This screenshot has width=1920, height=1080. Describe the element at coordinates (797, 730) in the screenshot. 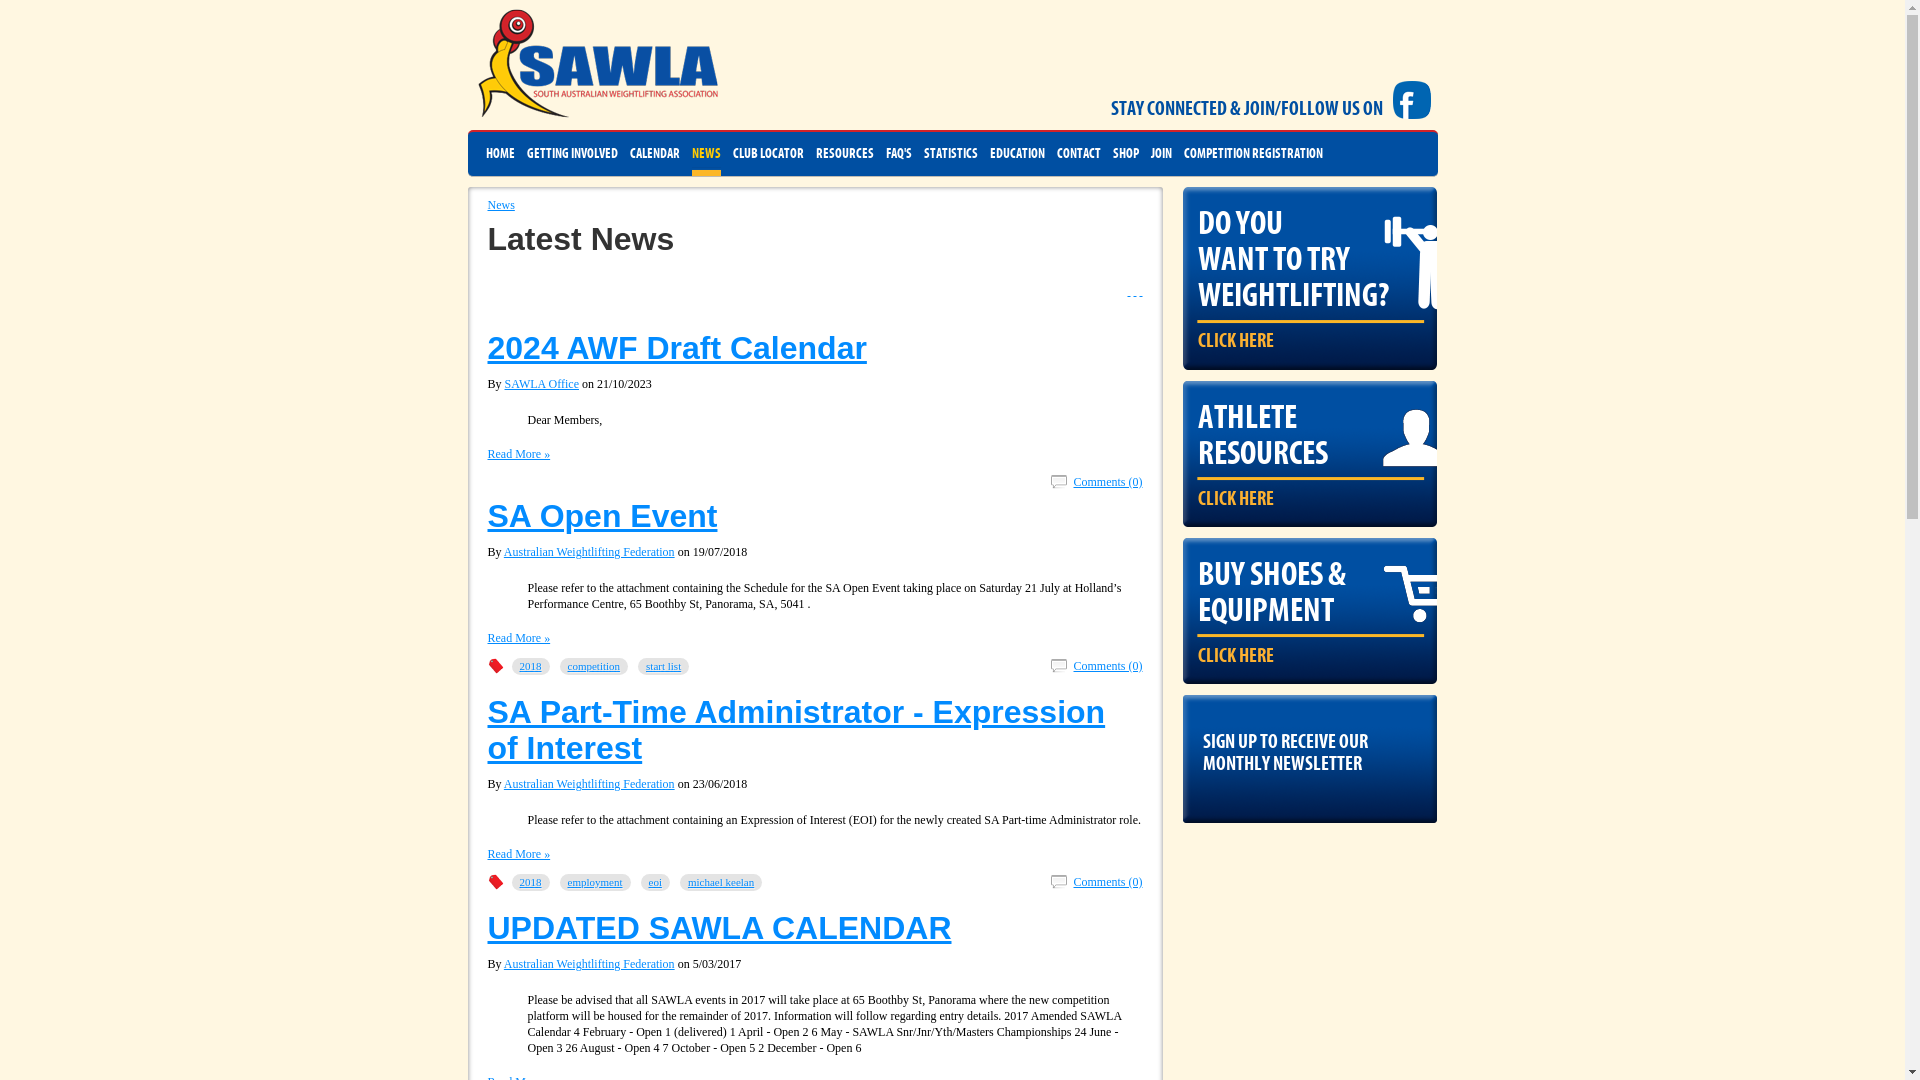

I see `SA Part-Time Administrator - Expression of Interest` at that location.